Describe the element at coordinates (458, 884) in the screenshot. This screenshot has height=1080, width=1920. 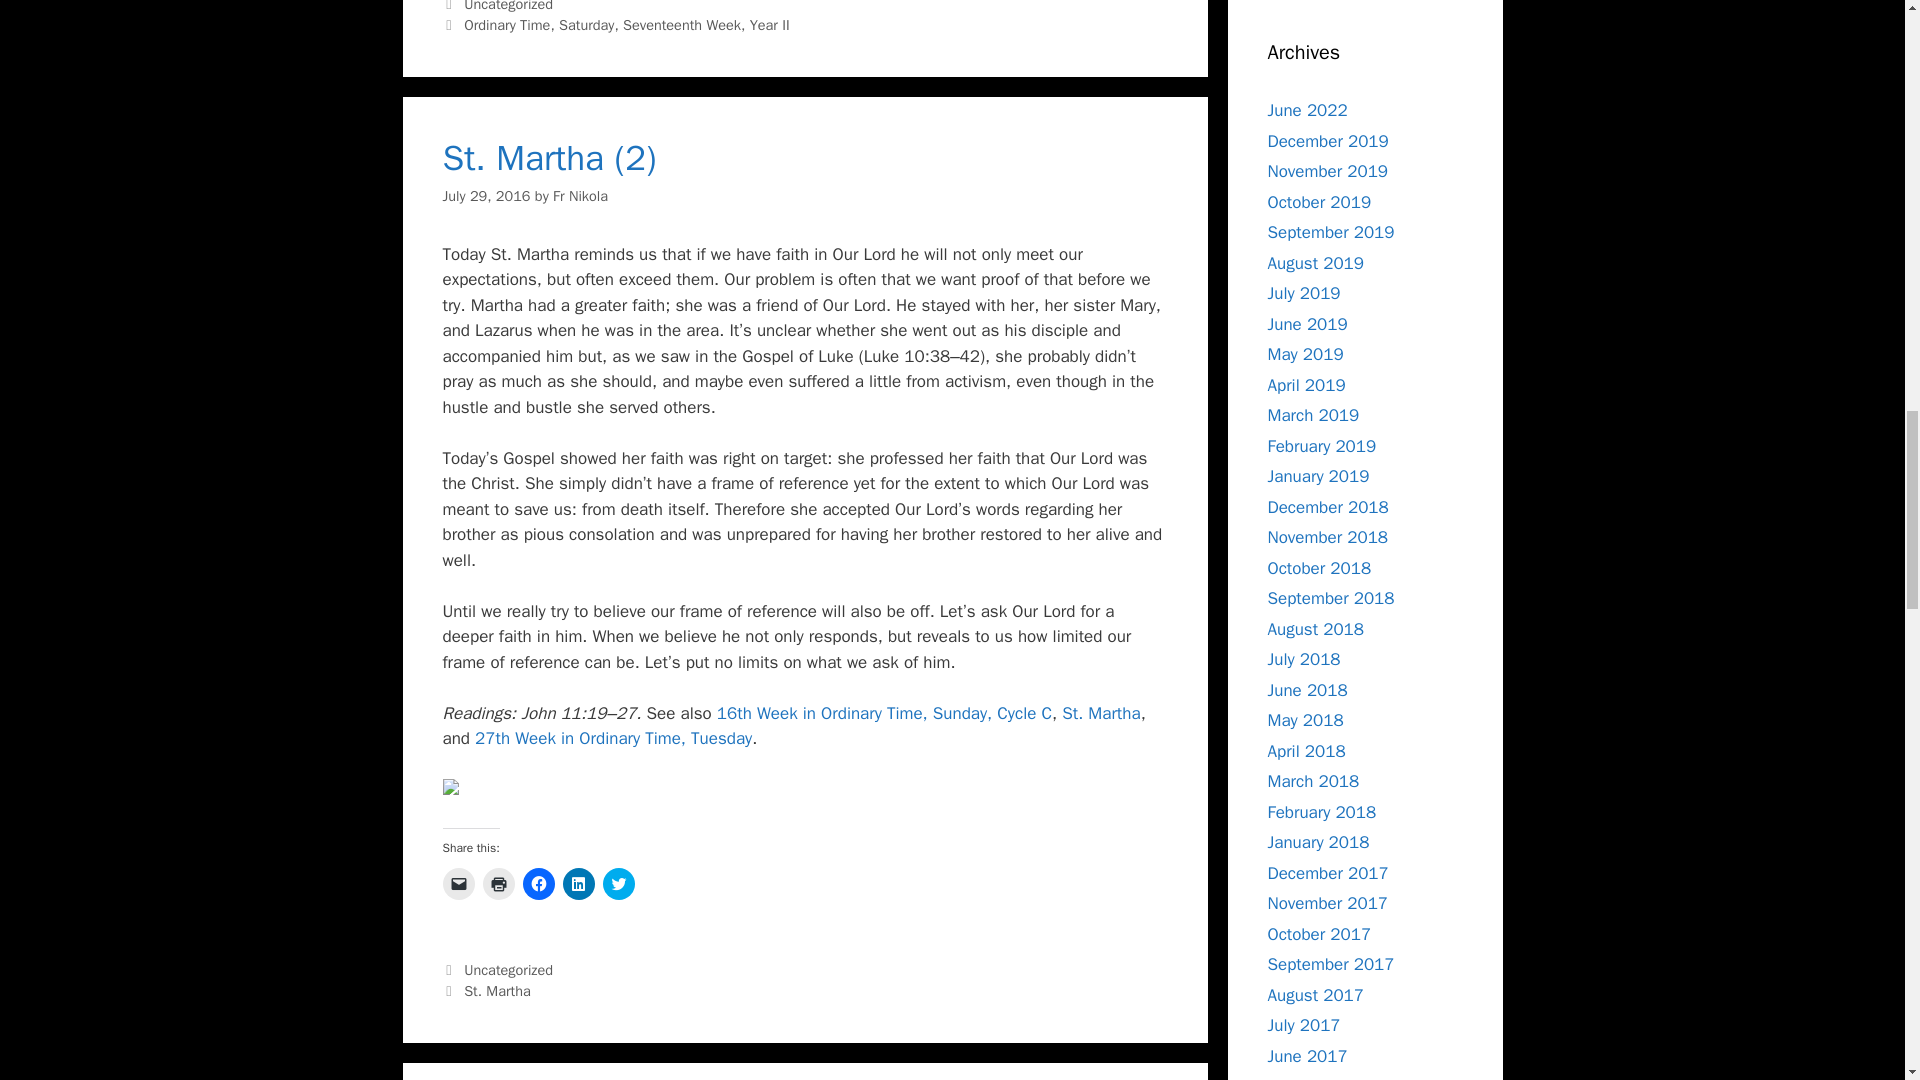
I see `Click to email a link to a friend` at that location.